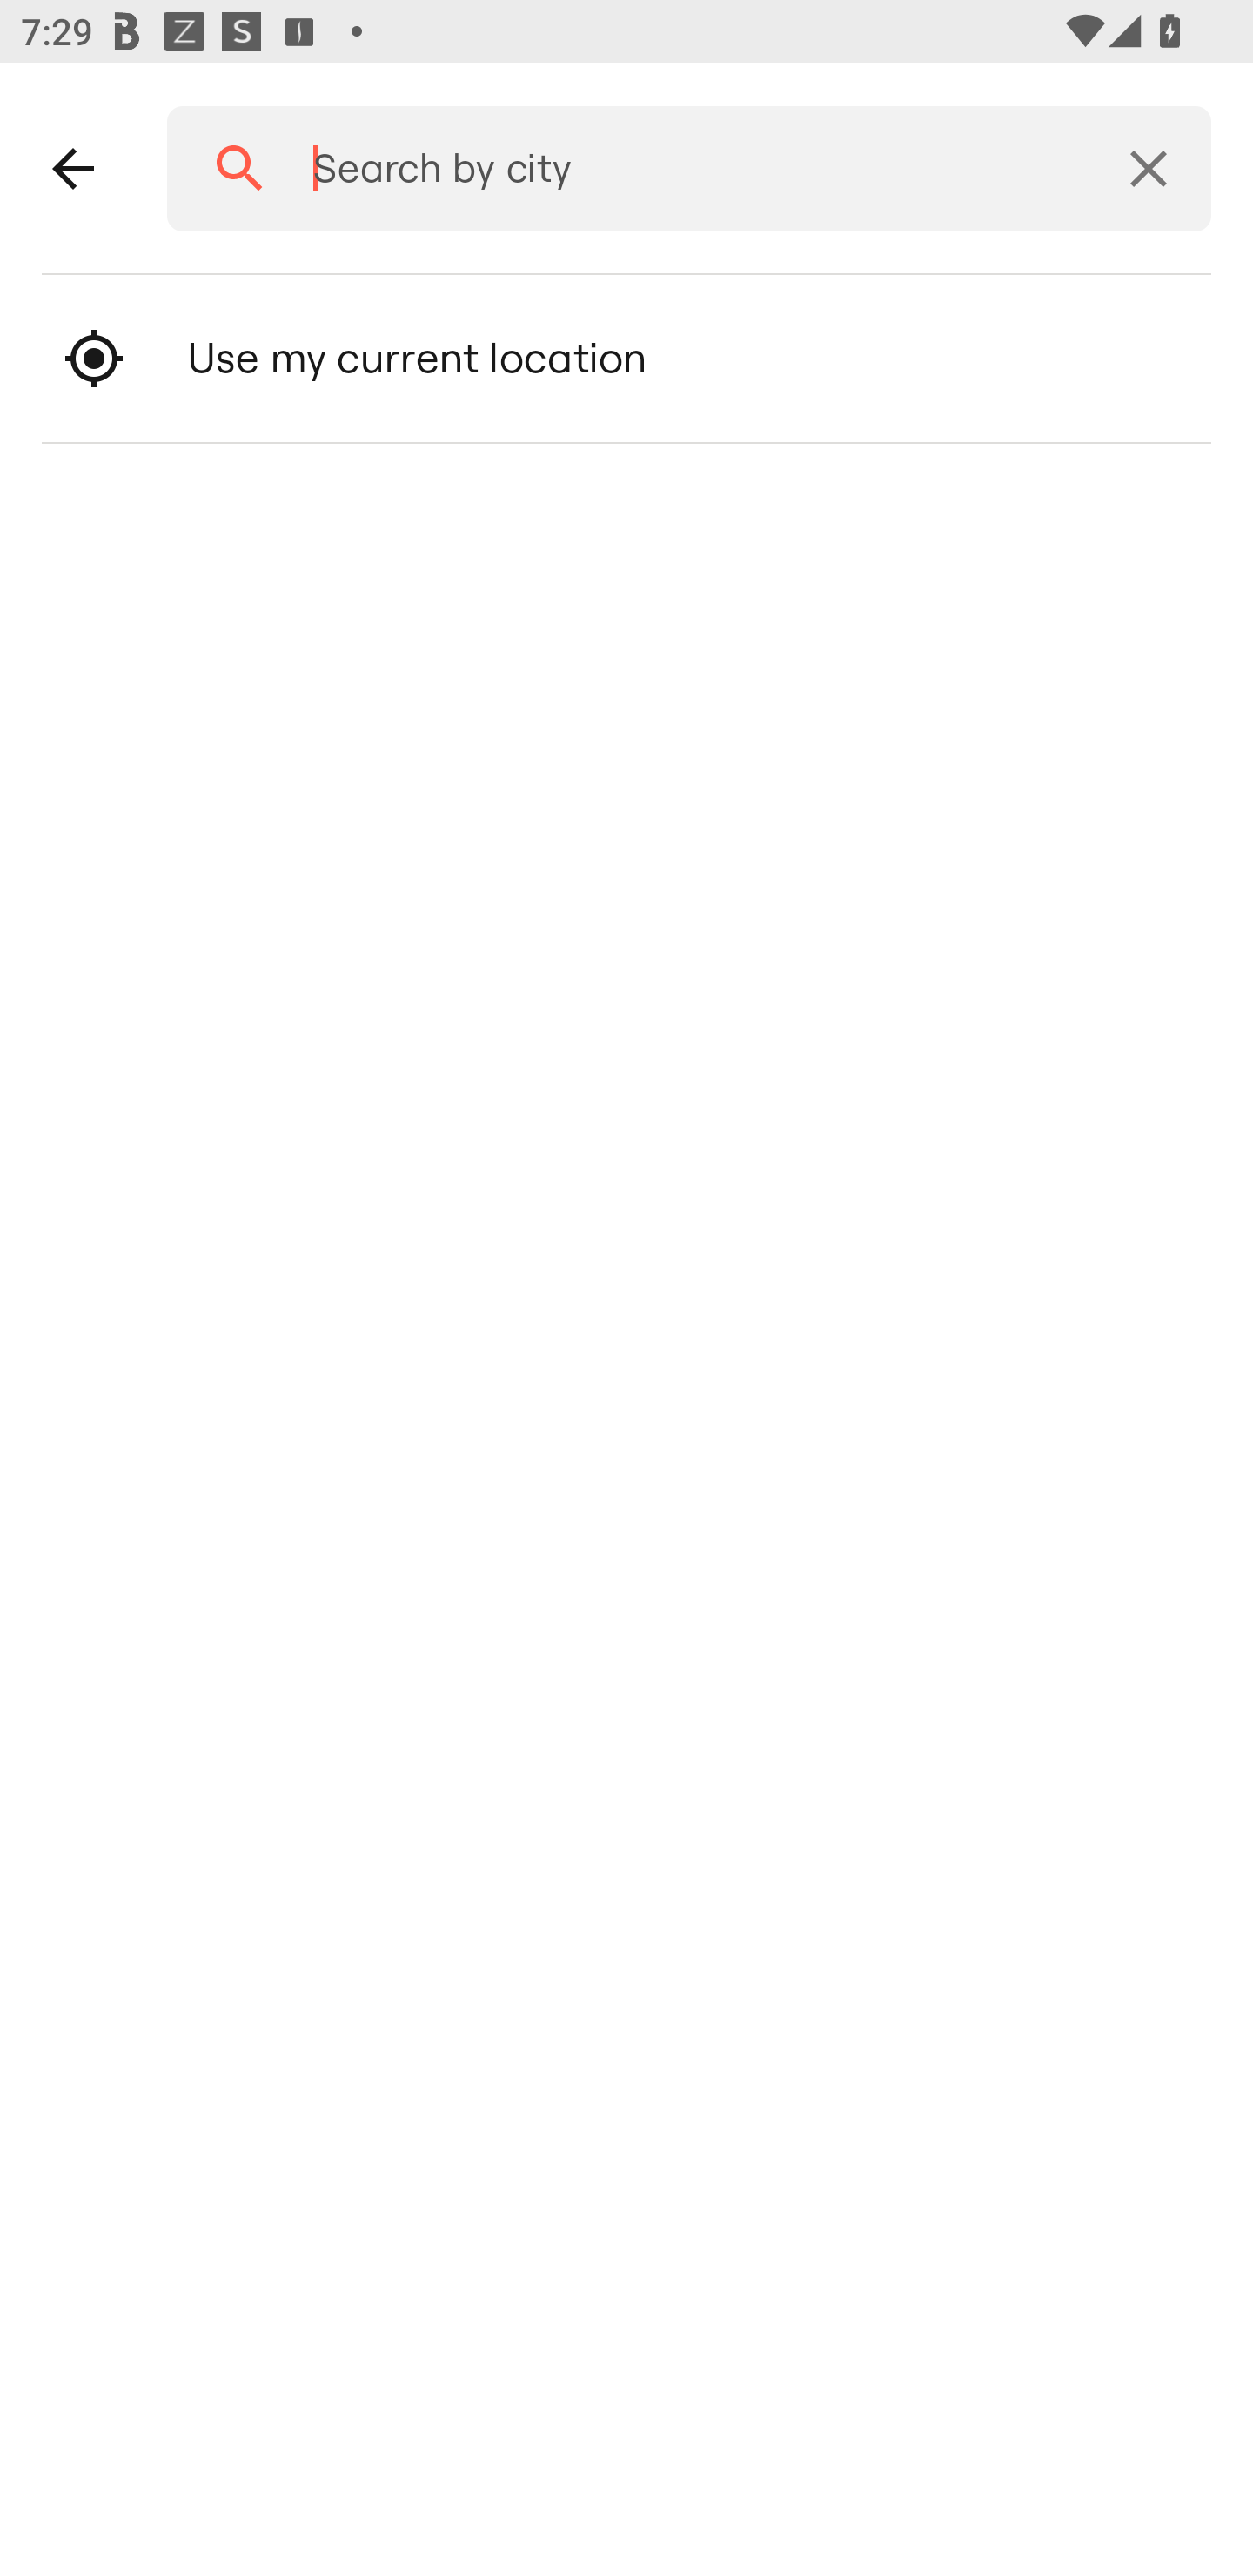 The image size is (1253, 2576). Describe the element at coordinates (73, 169) in the screenshot. I see `Back` at that location.